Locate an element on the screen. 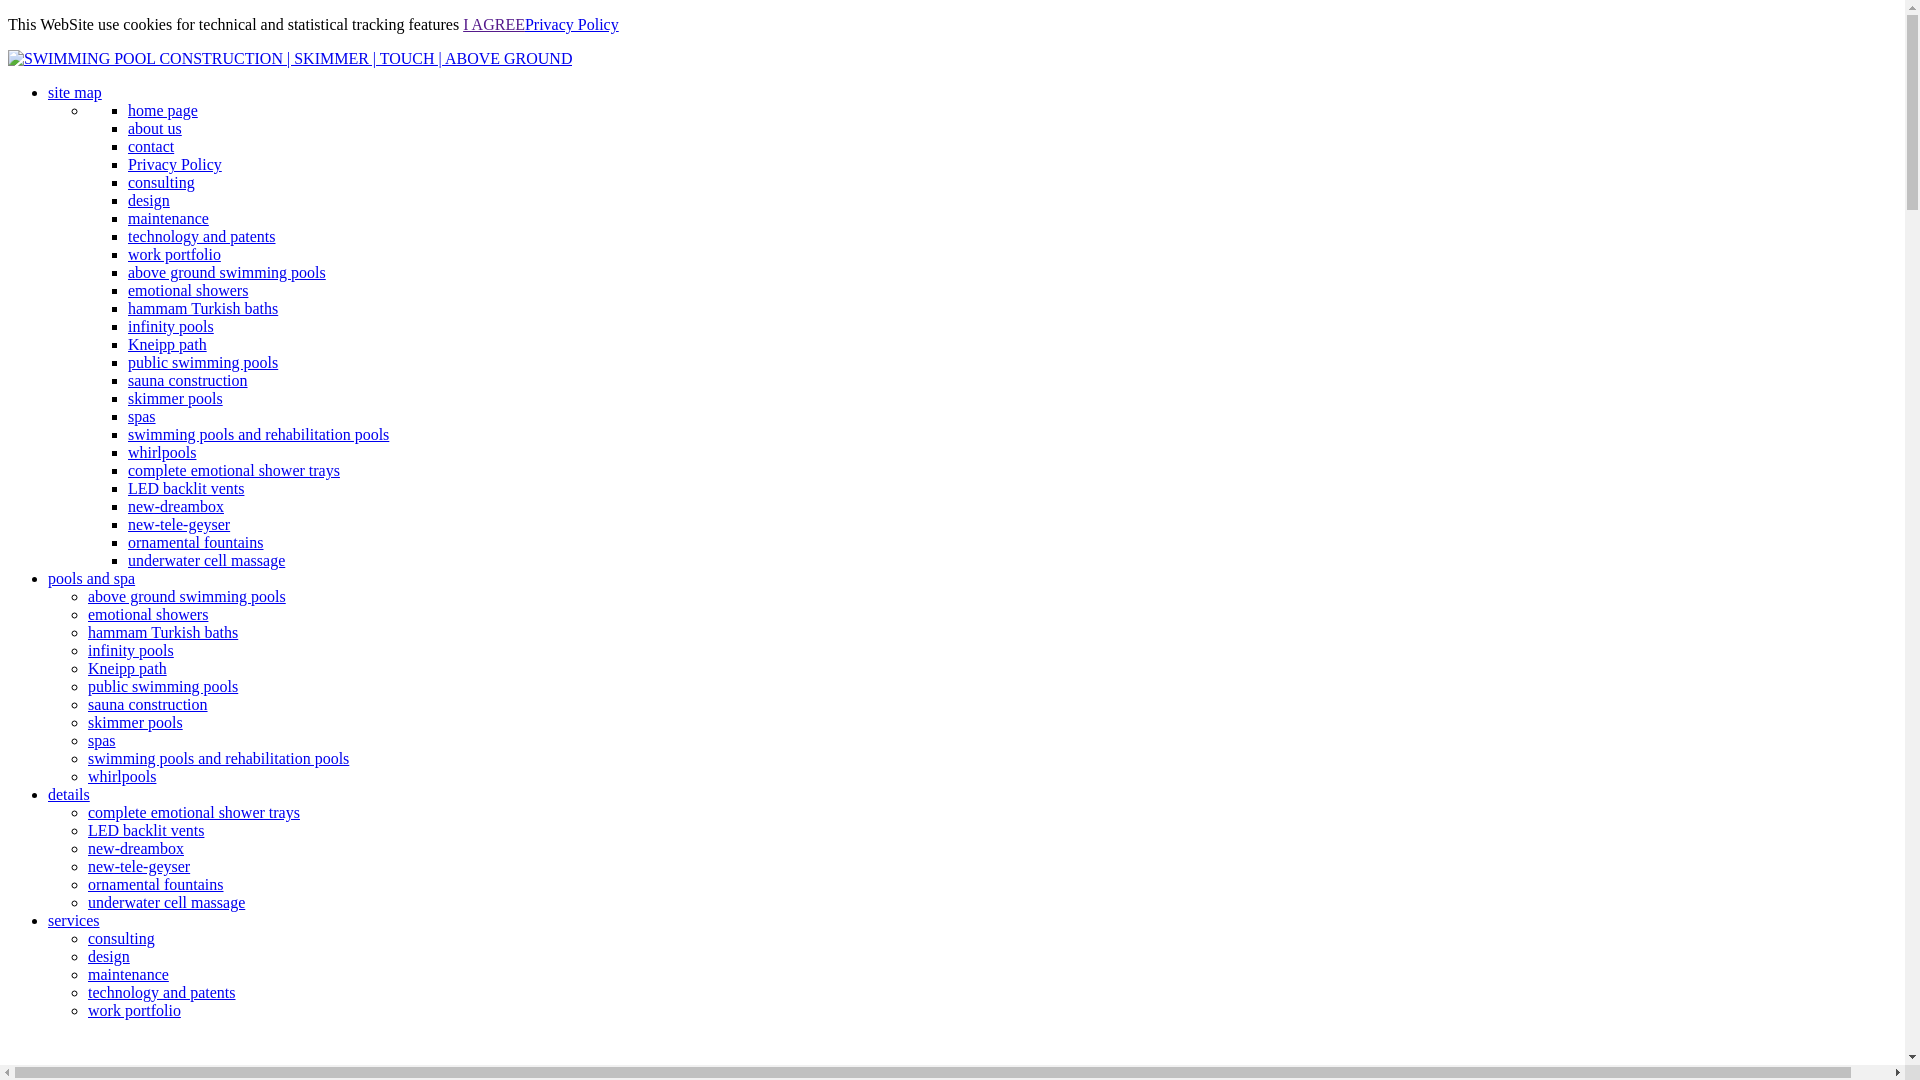 The image size is (1920, 1080). technology and patents is located at coordinates (162, 992).